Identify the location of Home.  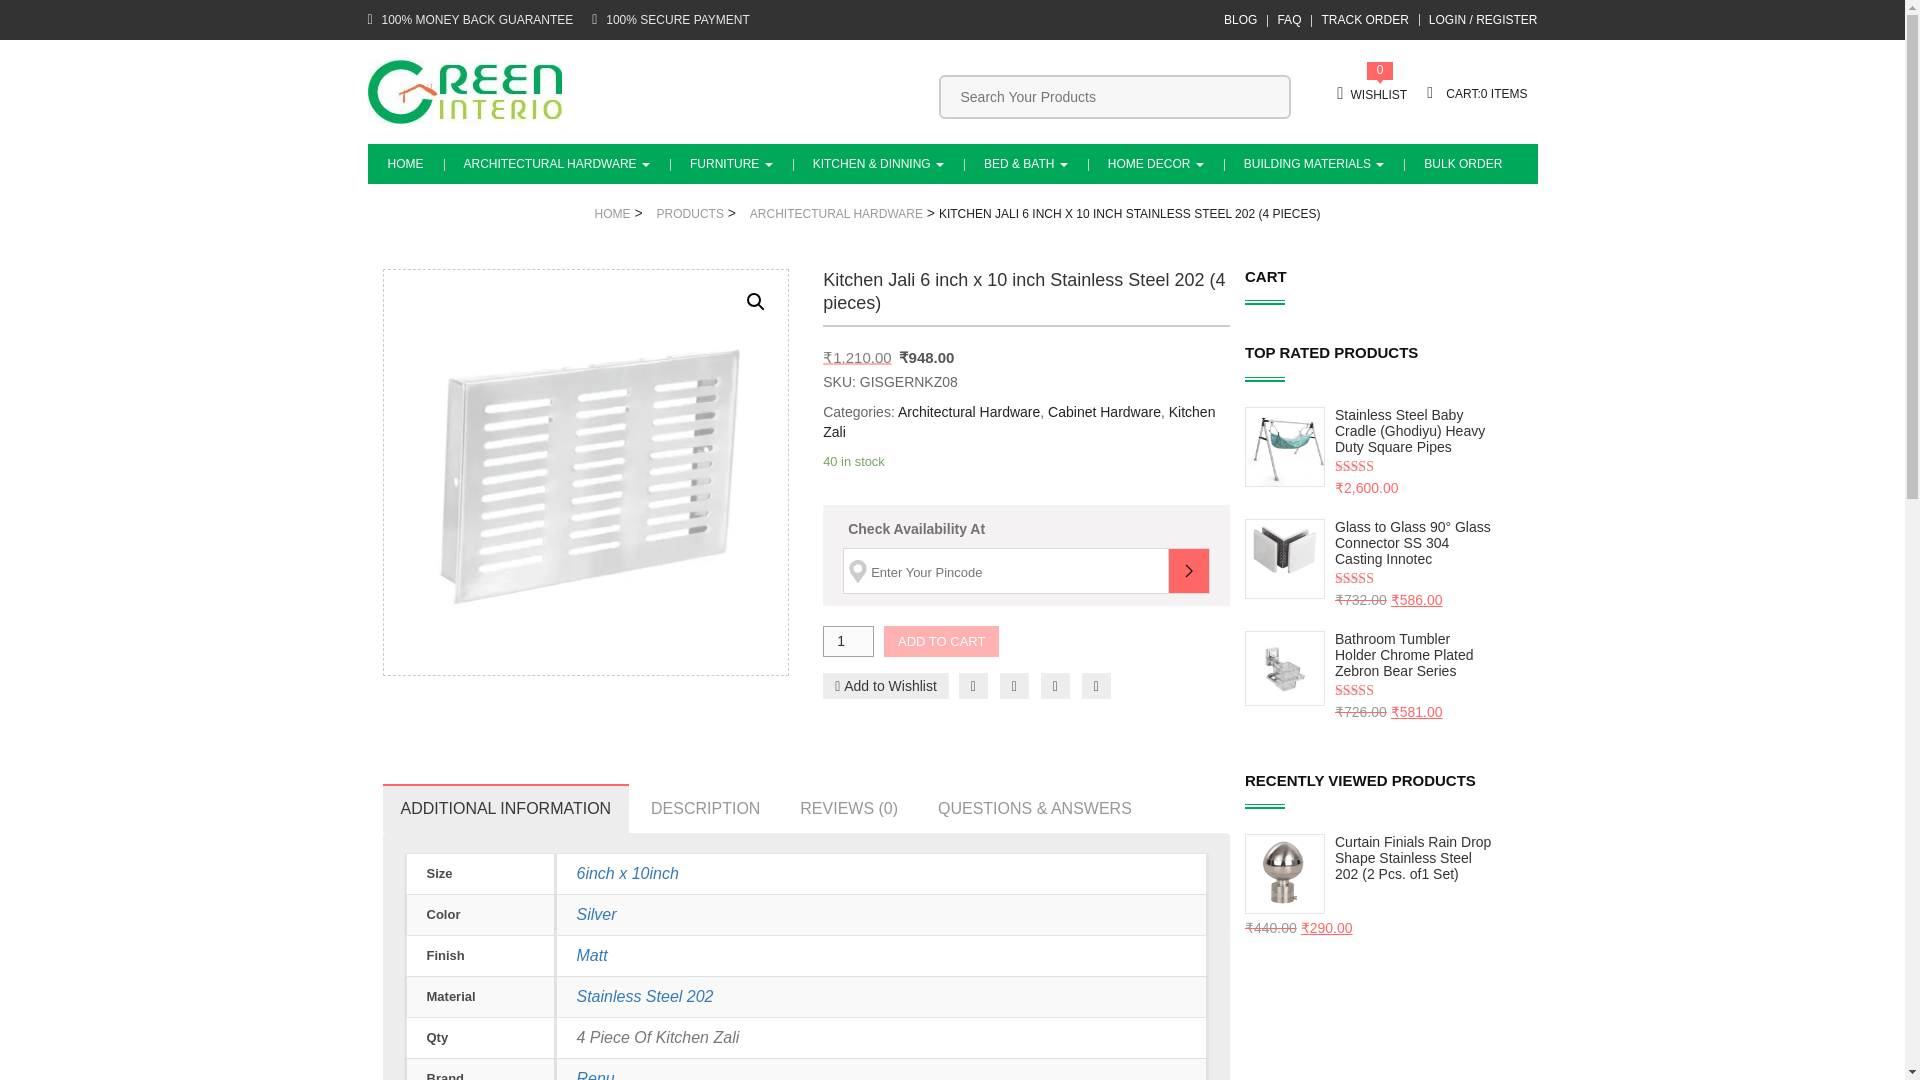
(406, 163).